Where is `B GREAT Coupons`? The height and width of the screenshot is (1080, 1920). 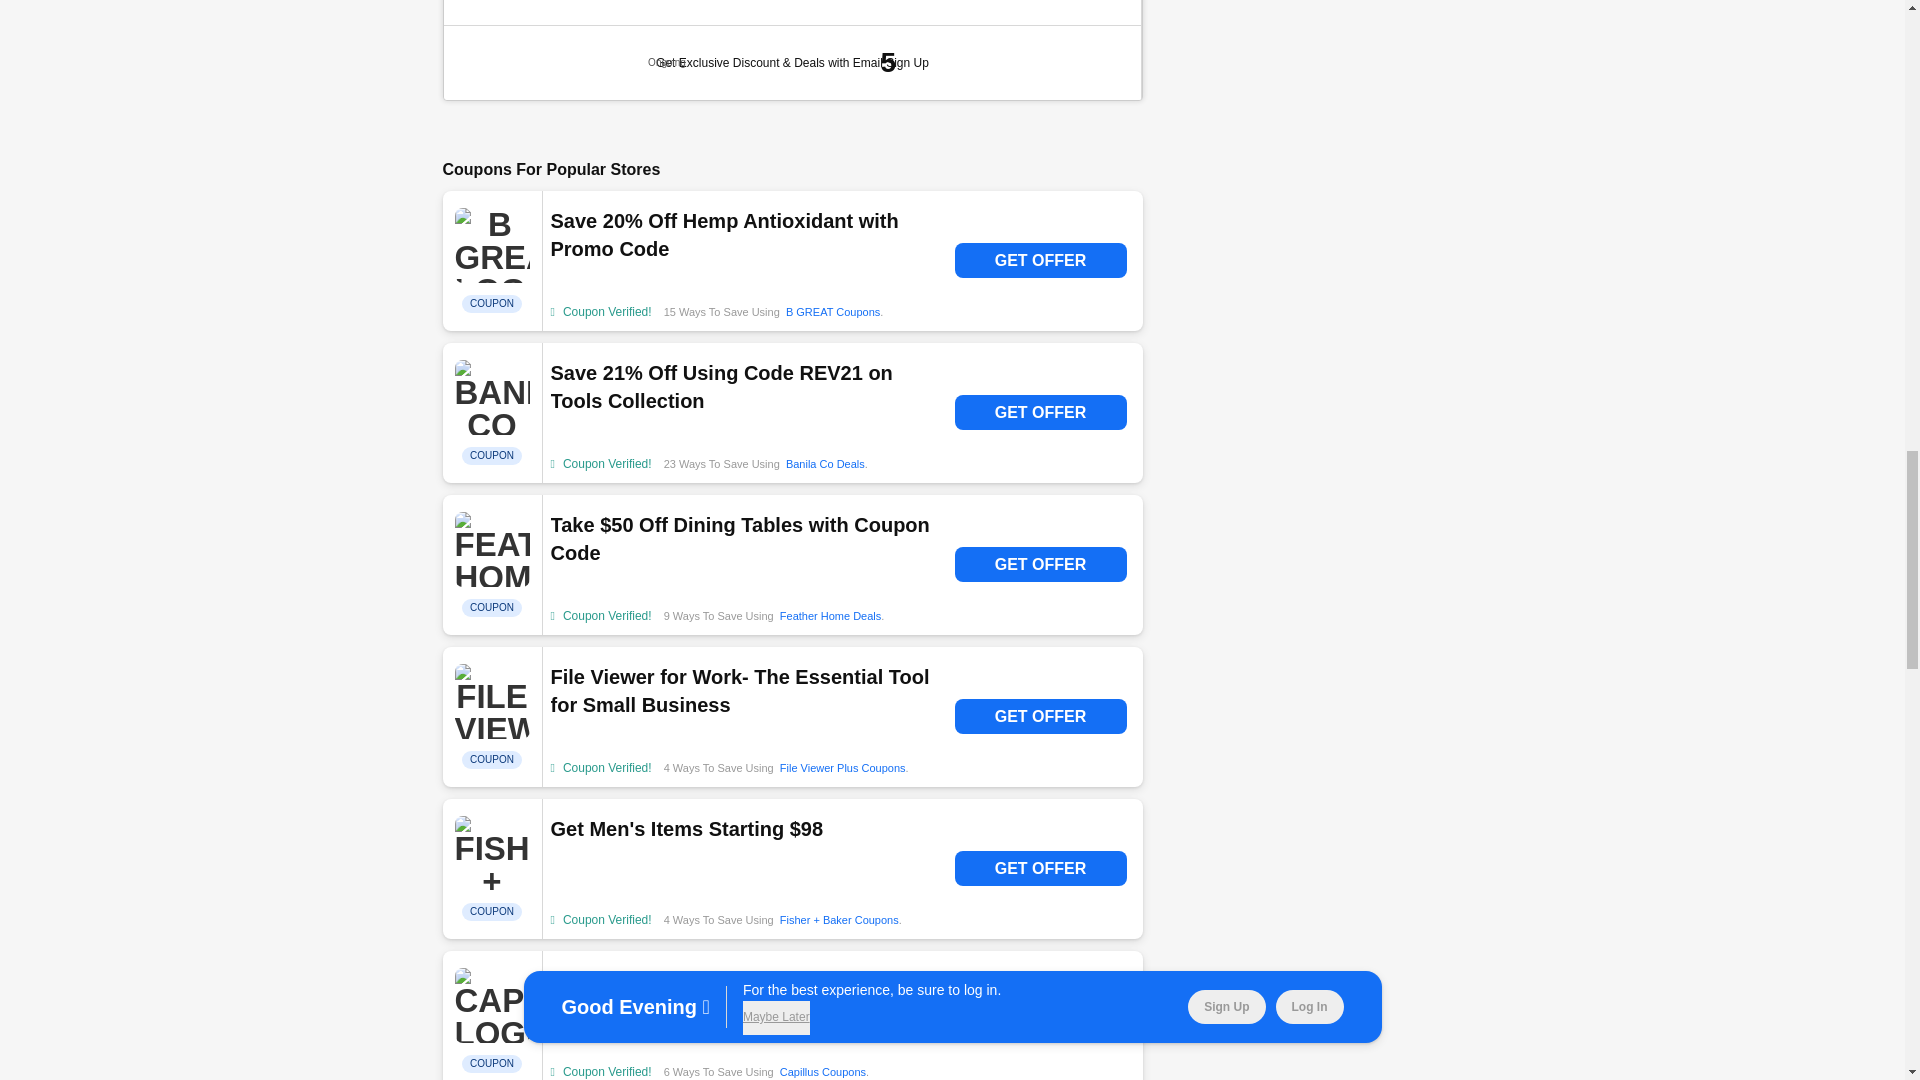
B GREAT Coupons is located at coordinates (832, 311).